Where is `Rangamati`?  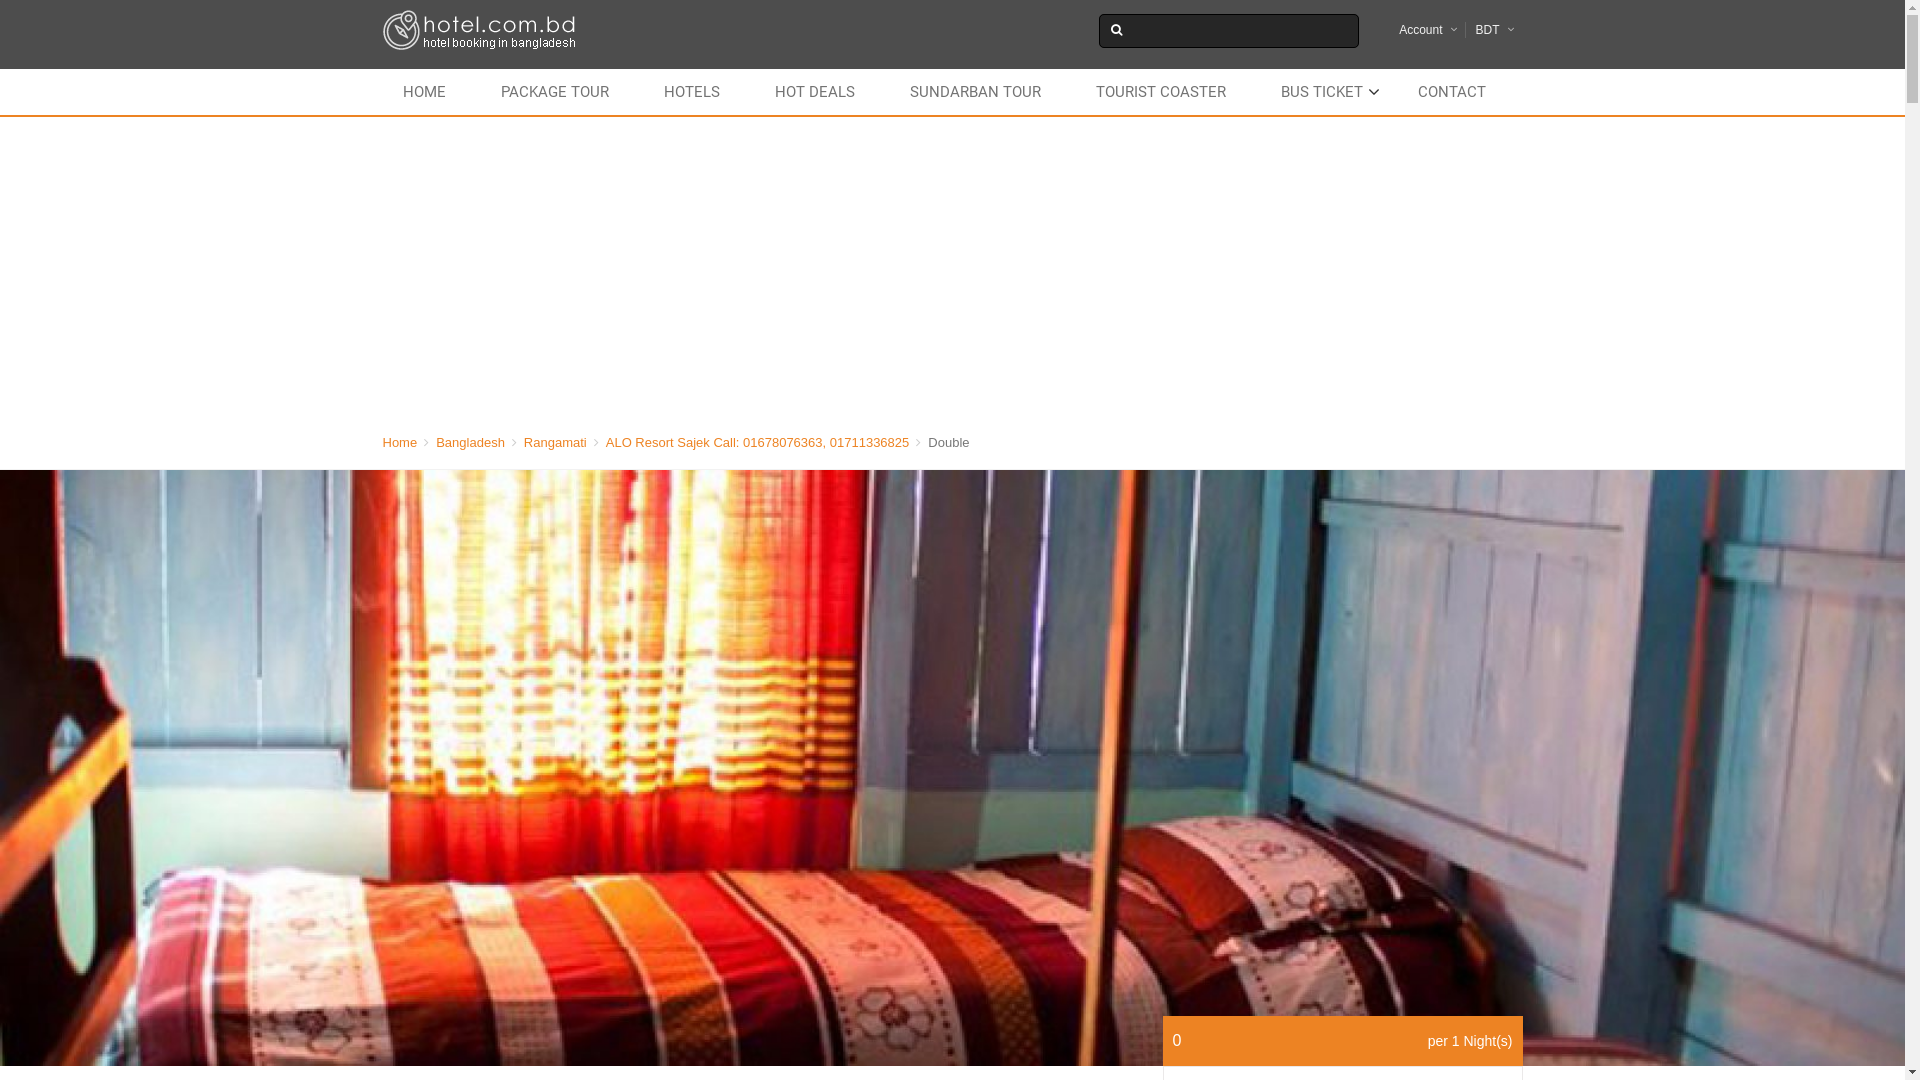
Rangamati is located at coordinates (556, 442).